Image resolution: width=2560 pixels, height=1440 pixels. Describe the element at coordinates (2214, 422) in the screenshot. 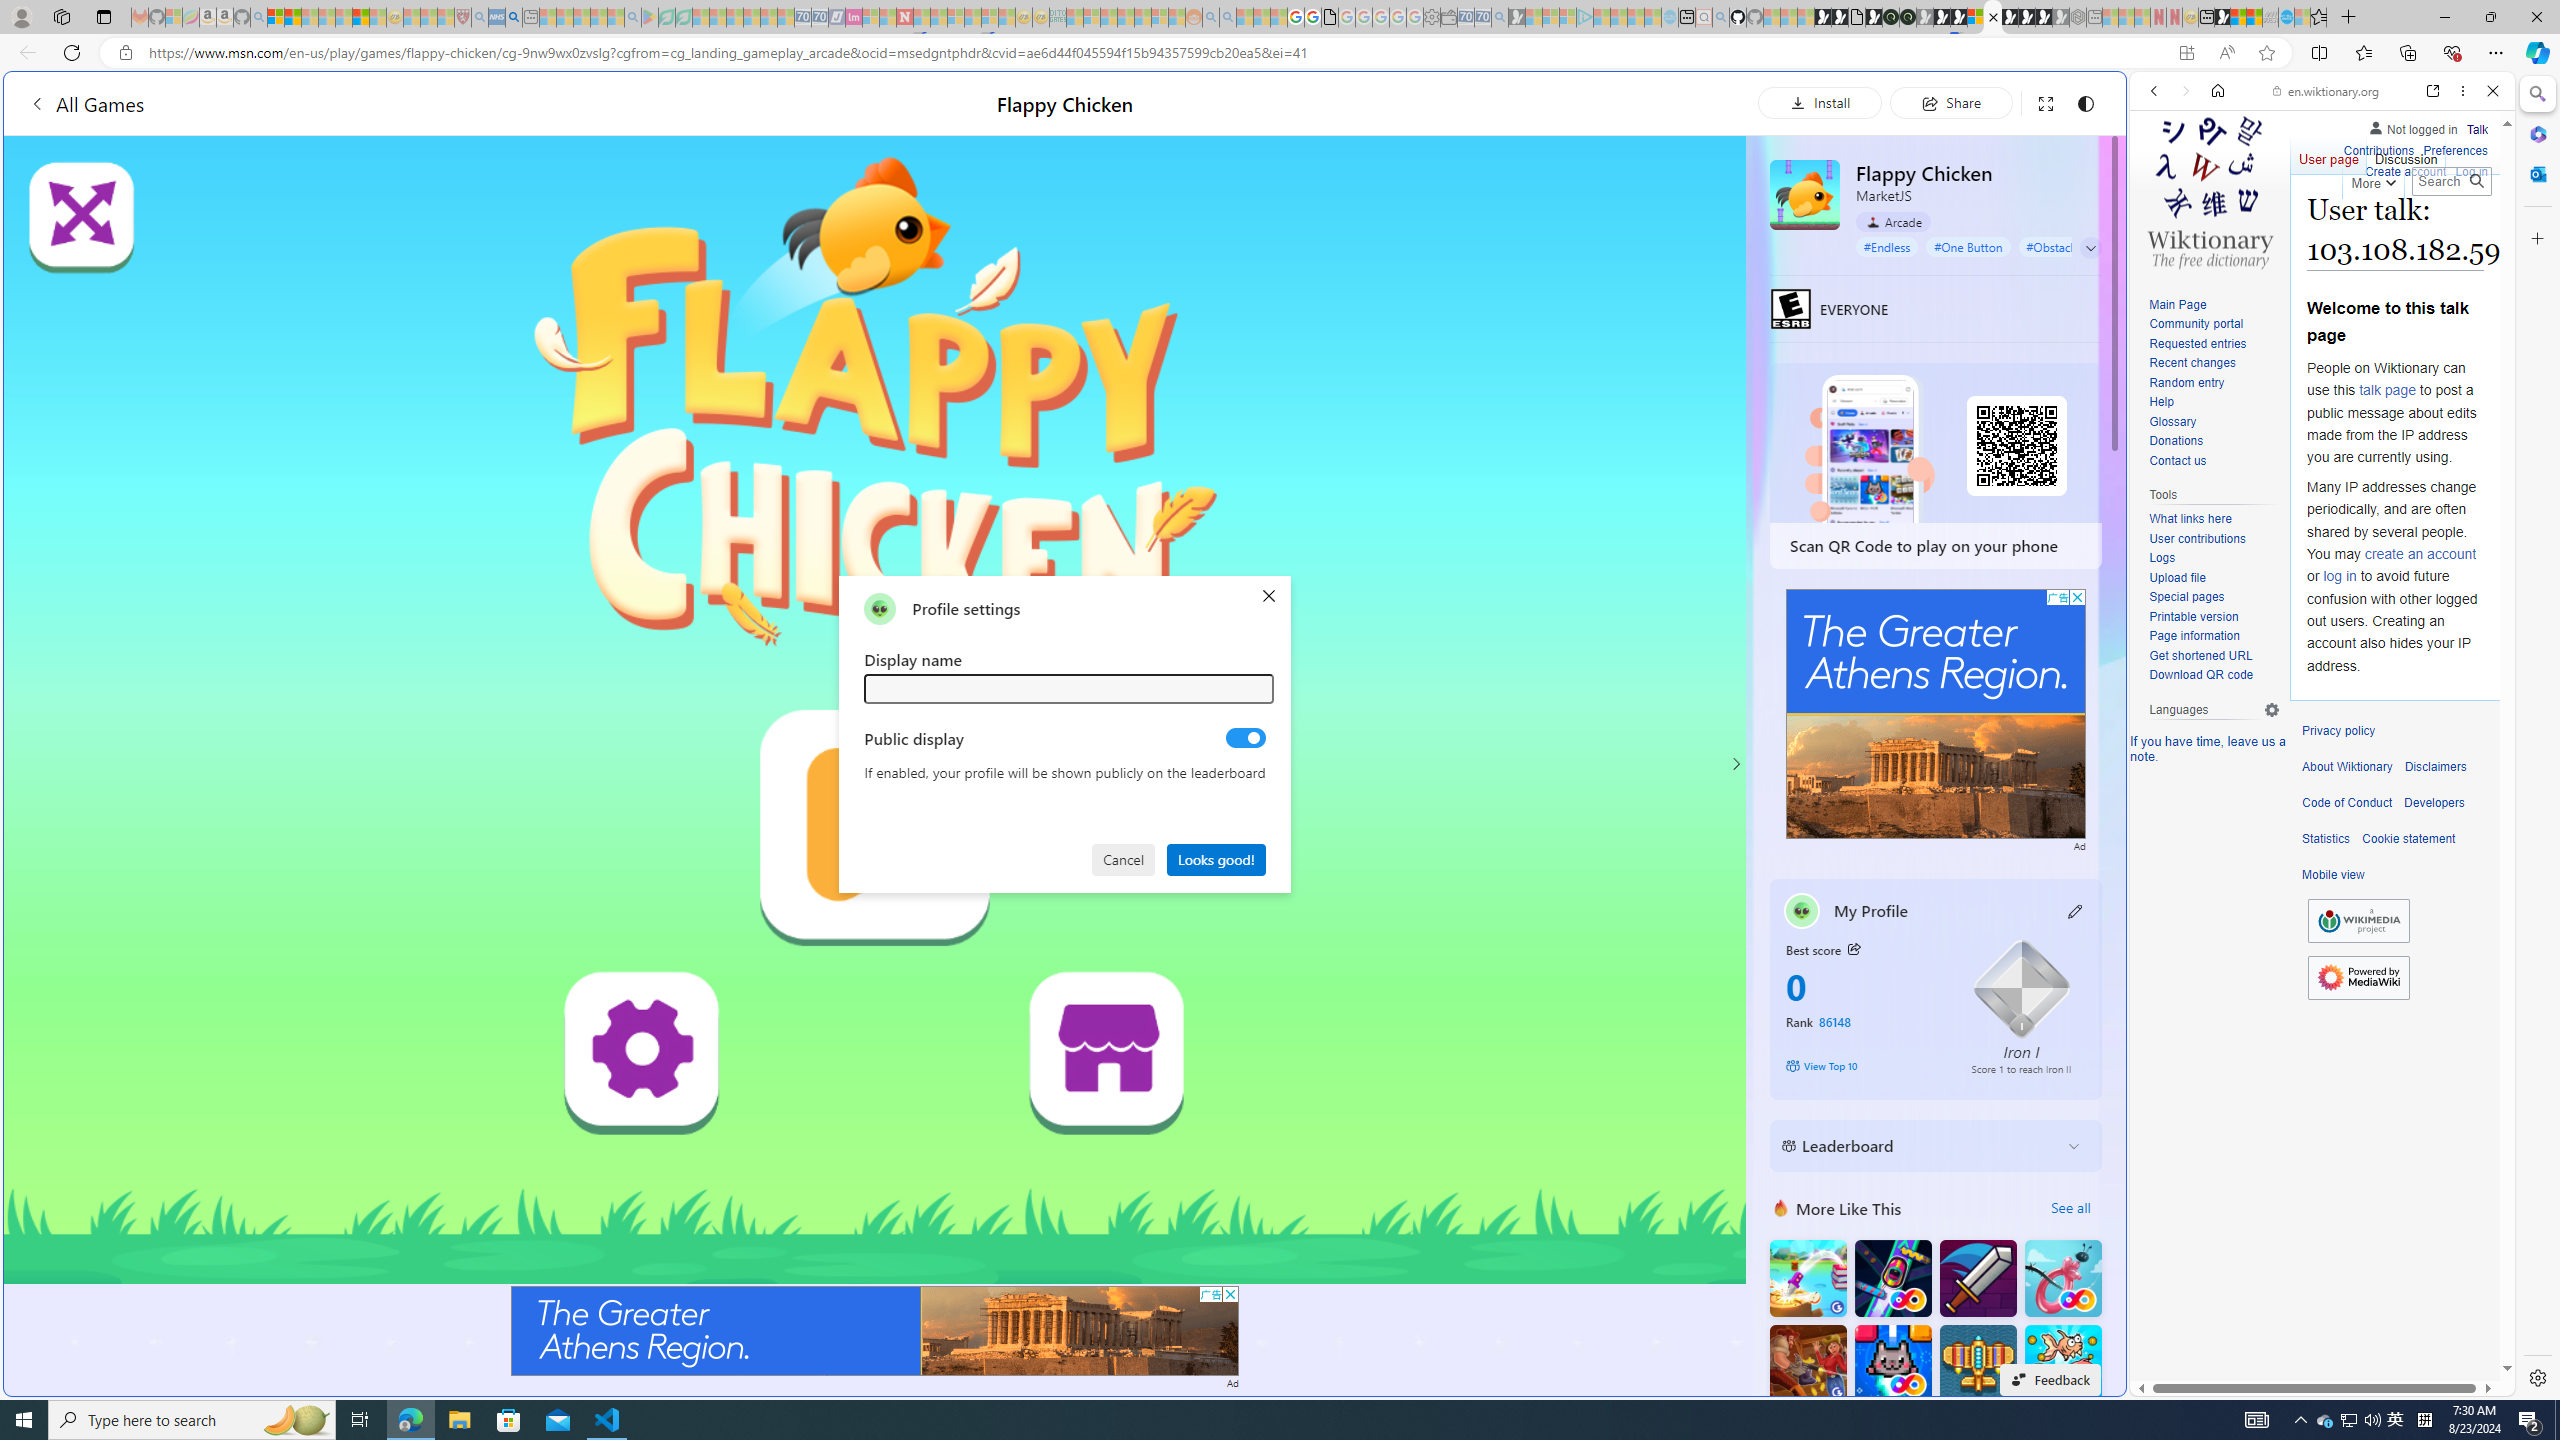

I see `Glossary` at that location.